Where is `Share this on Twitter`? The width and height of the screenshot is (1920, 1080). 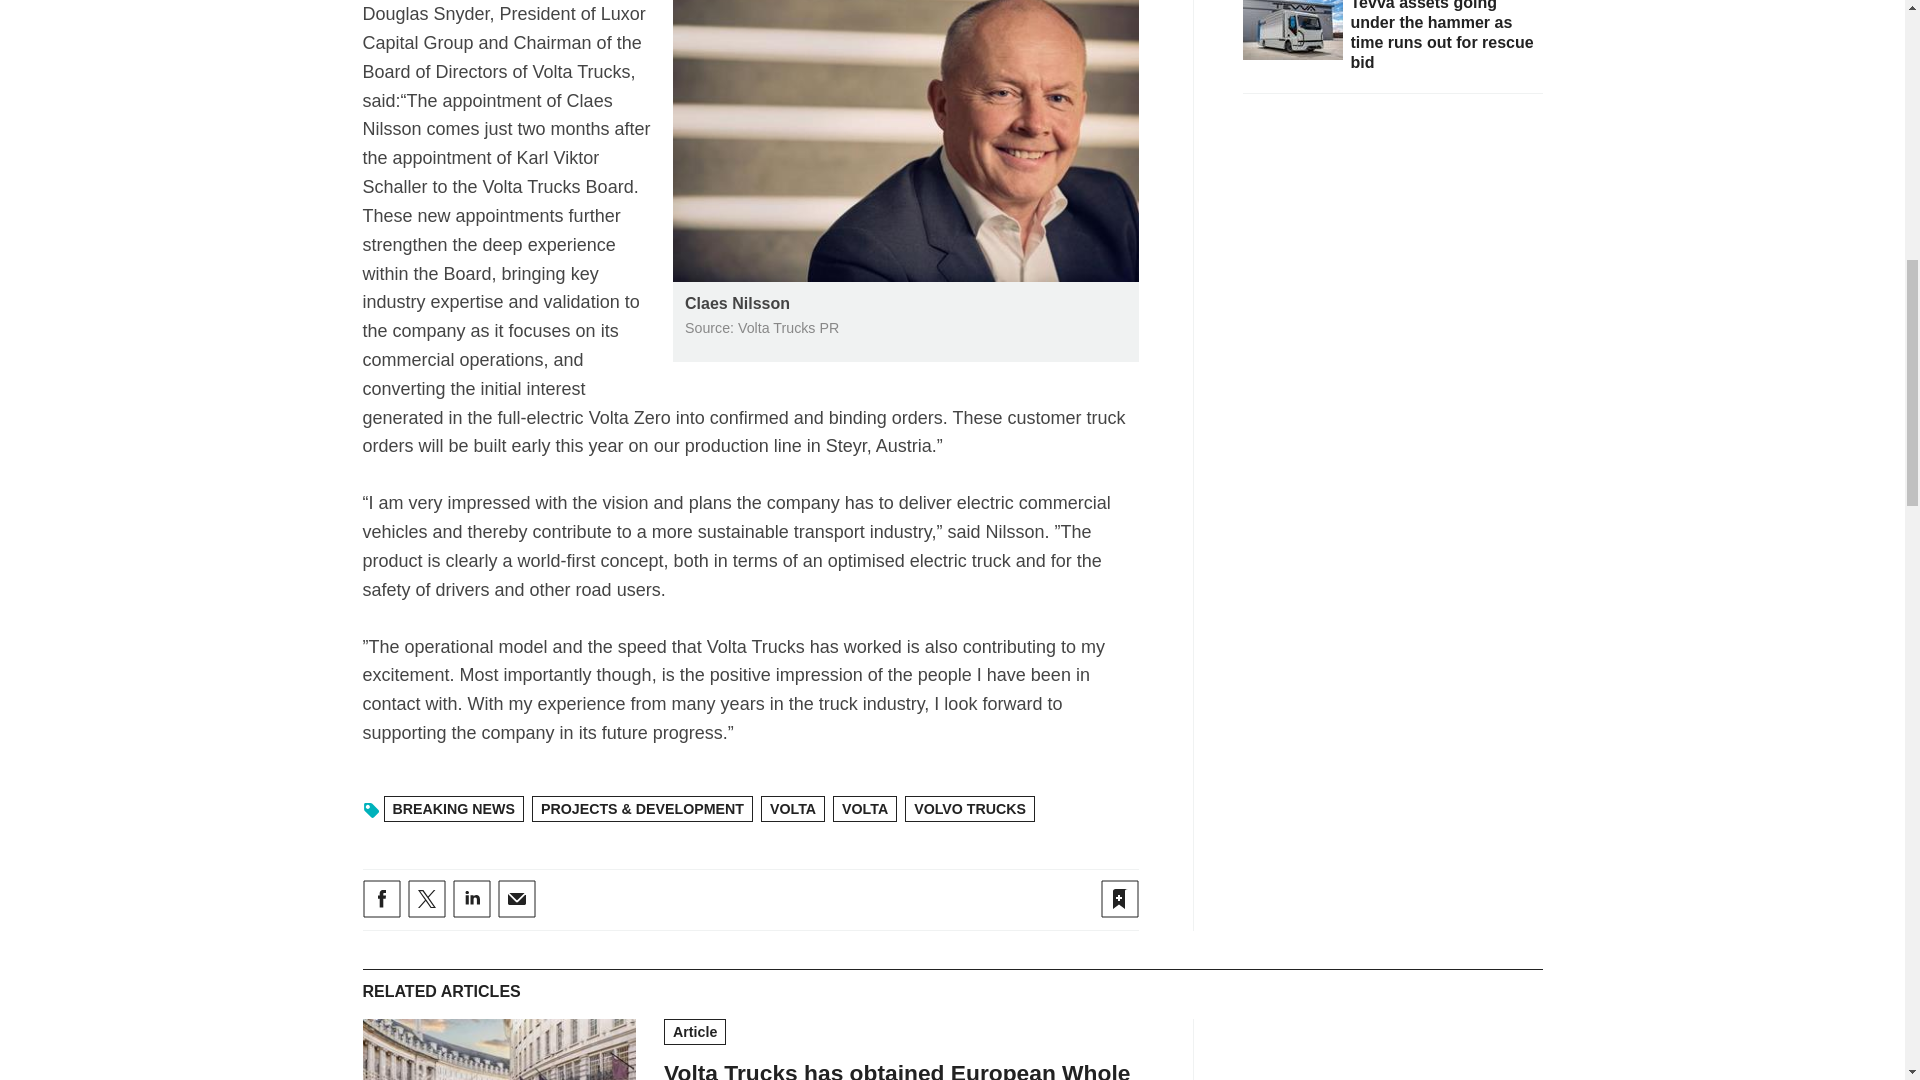
Share this on Twitter is located at coordinates (426, 899).